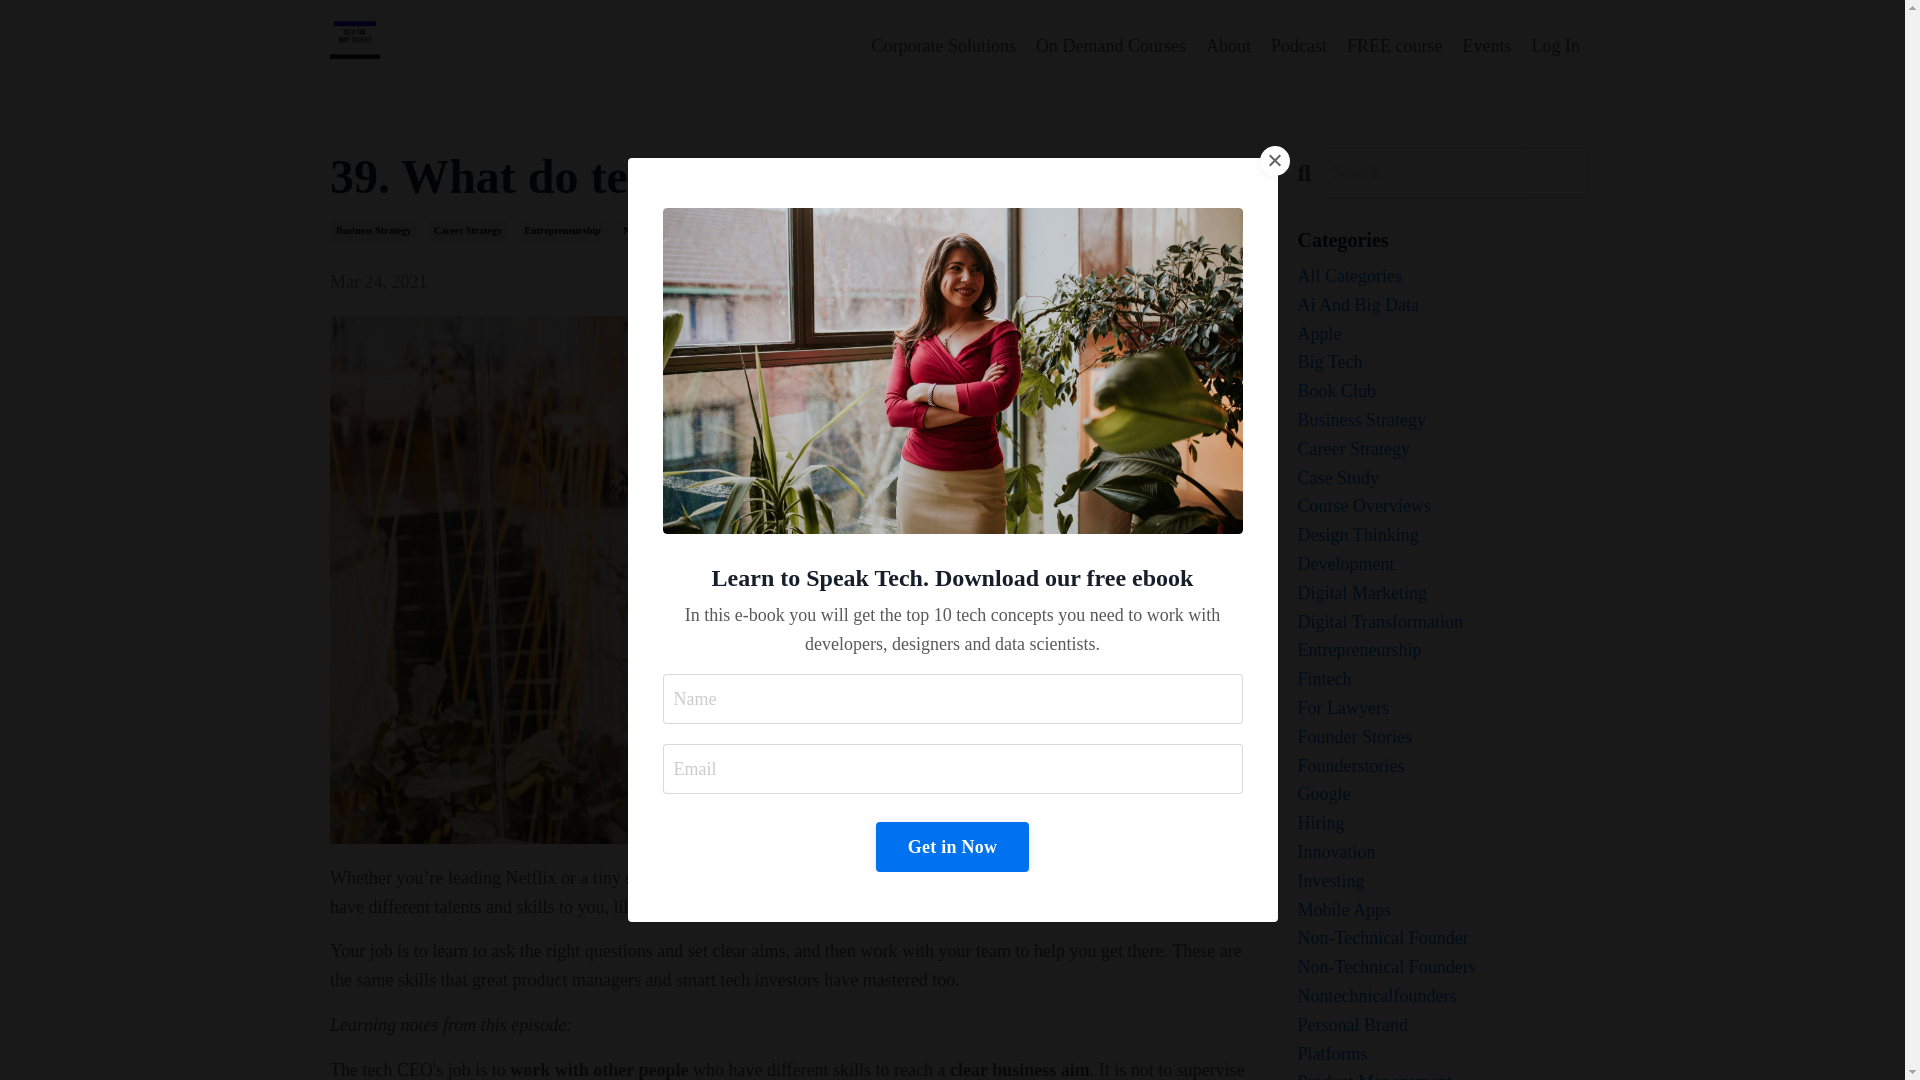 The image size is (1920, 1080). I want to click on Course Overviews, so click(1444, 506).